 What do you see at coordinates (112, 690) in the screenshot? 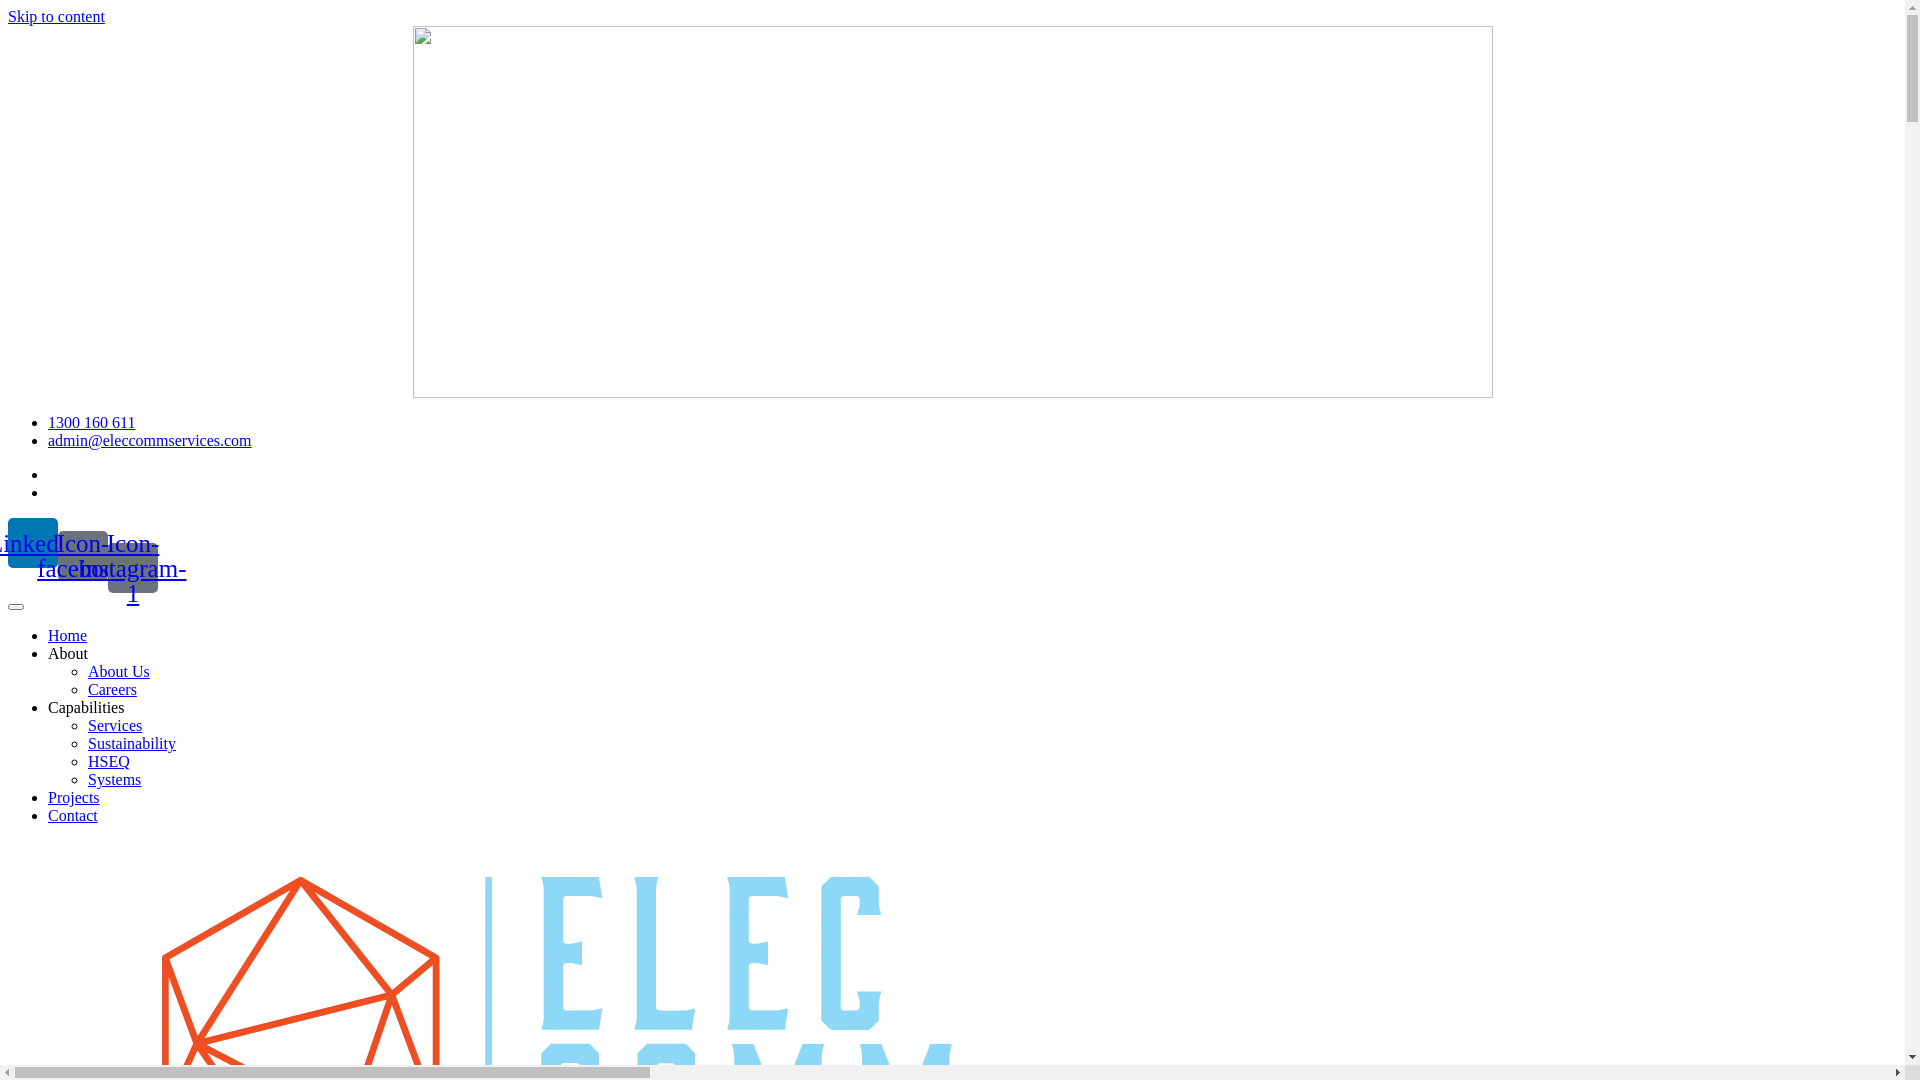
I see `Careers` at bounding box center [112, 690].